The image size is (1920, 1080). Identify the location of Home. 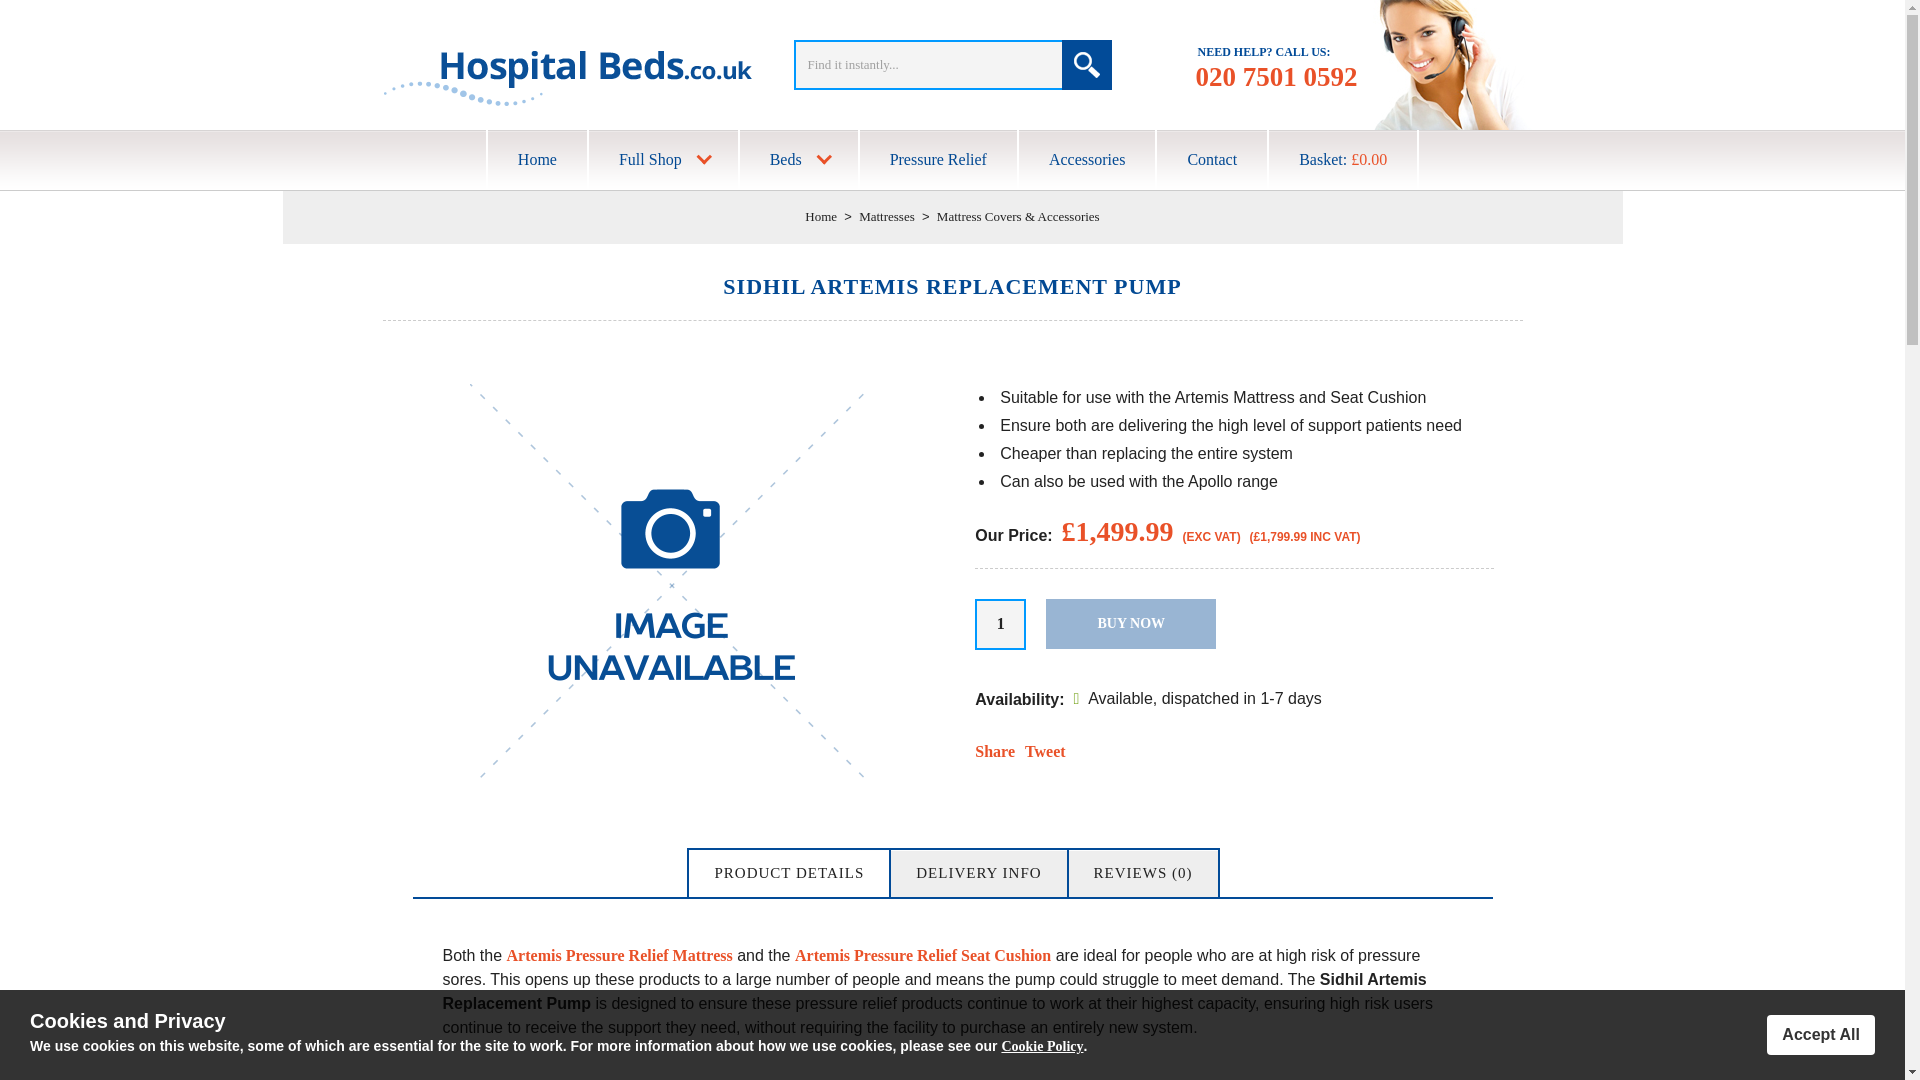
(820, 216).